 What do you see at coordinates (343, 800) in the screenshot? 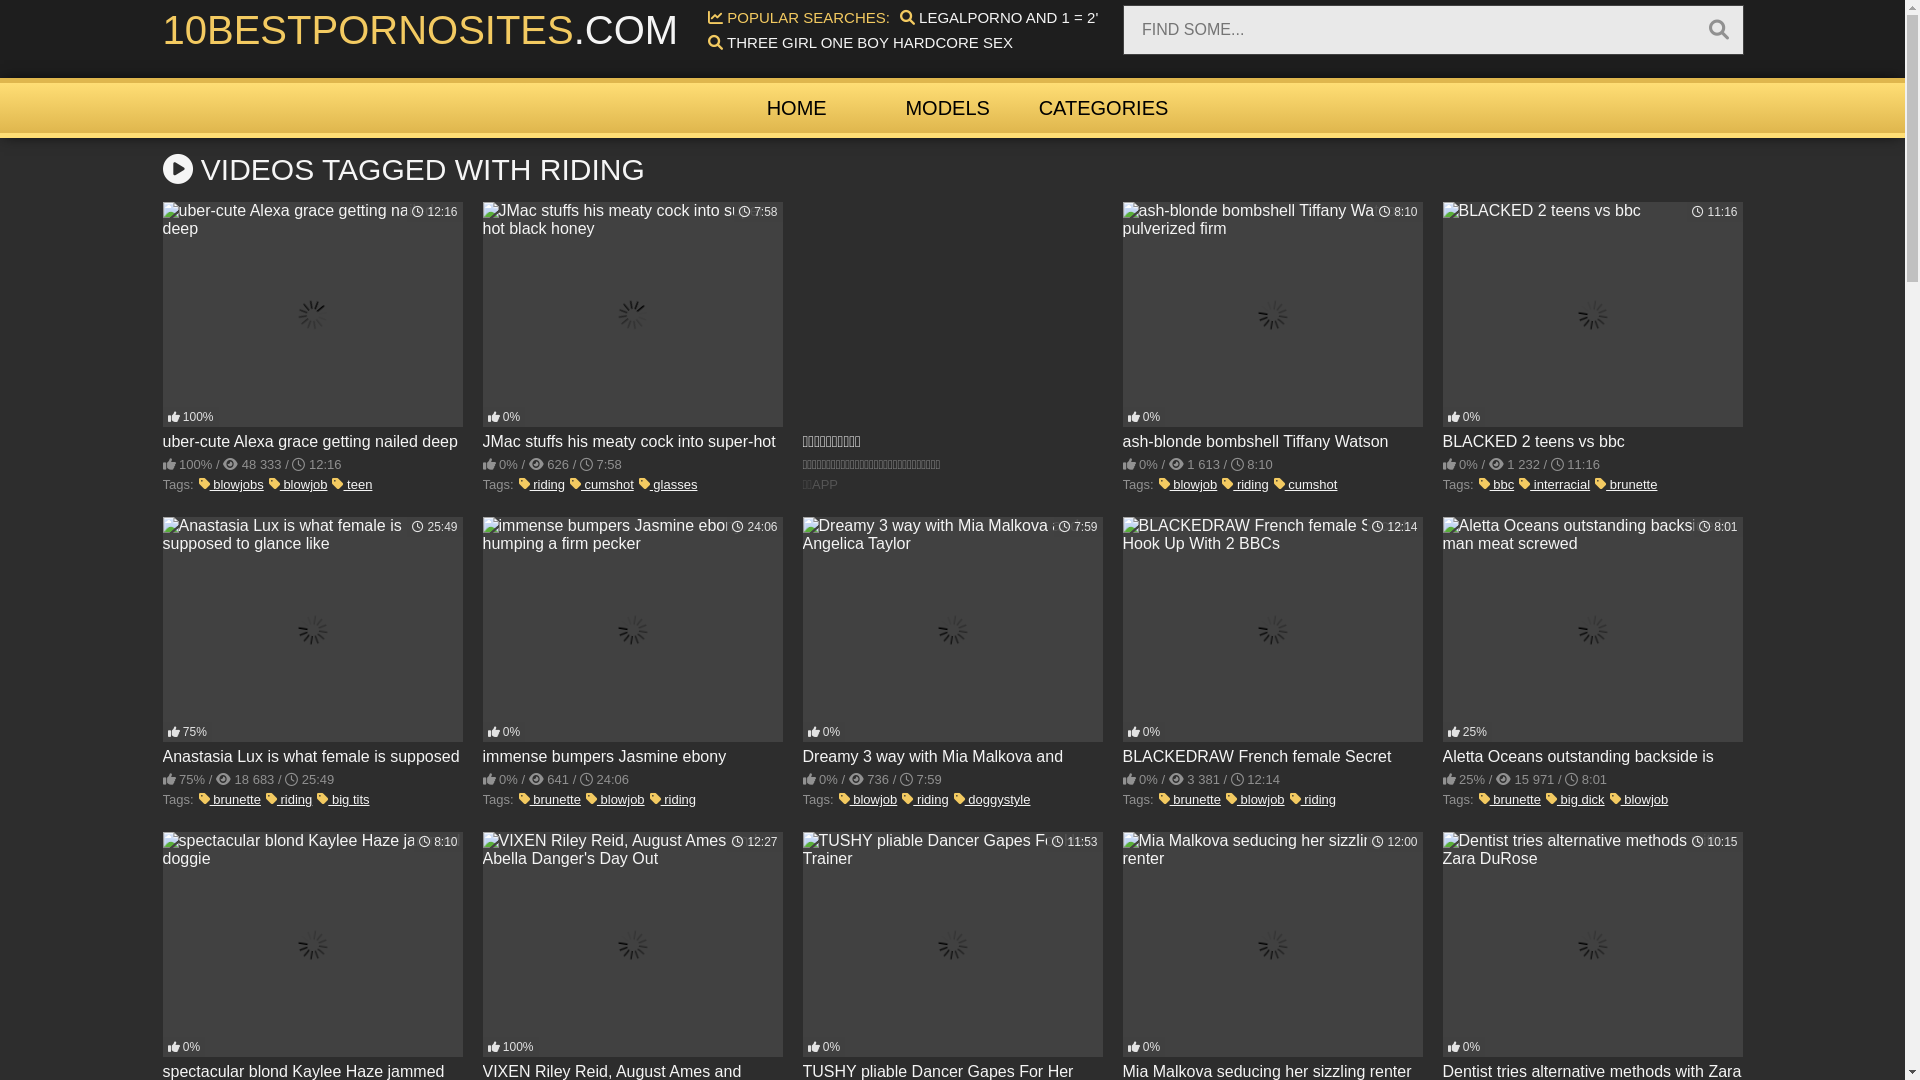
I see `big tits` at bounding box center [343, 800].